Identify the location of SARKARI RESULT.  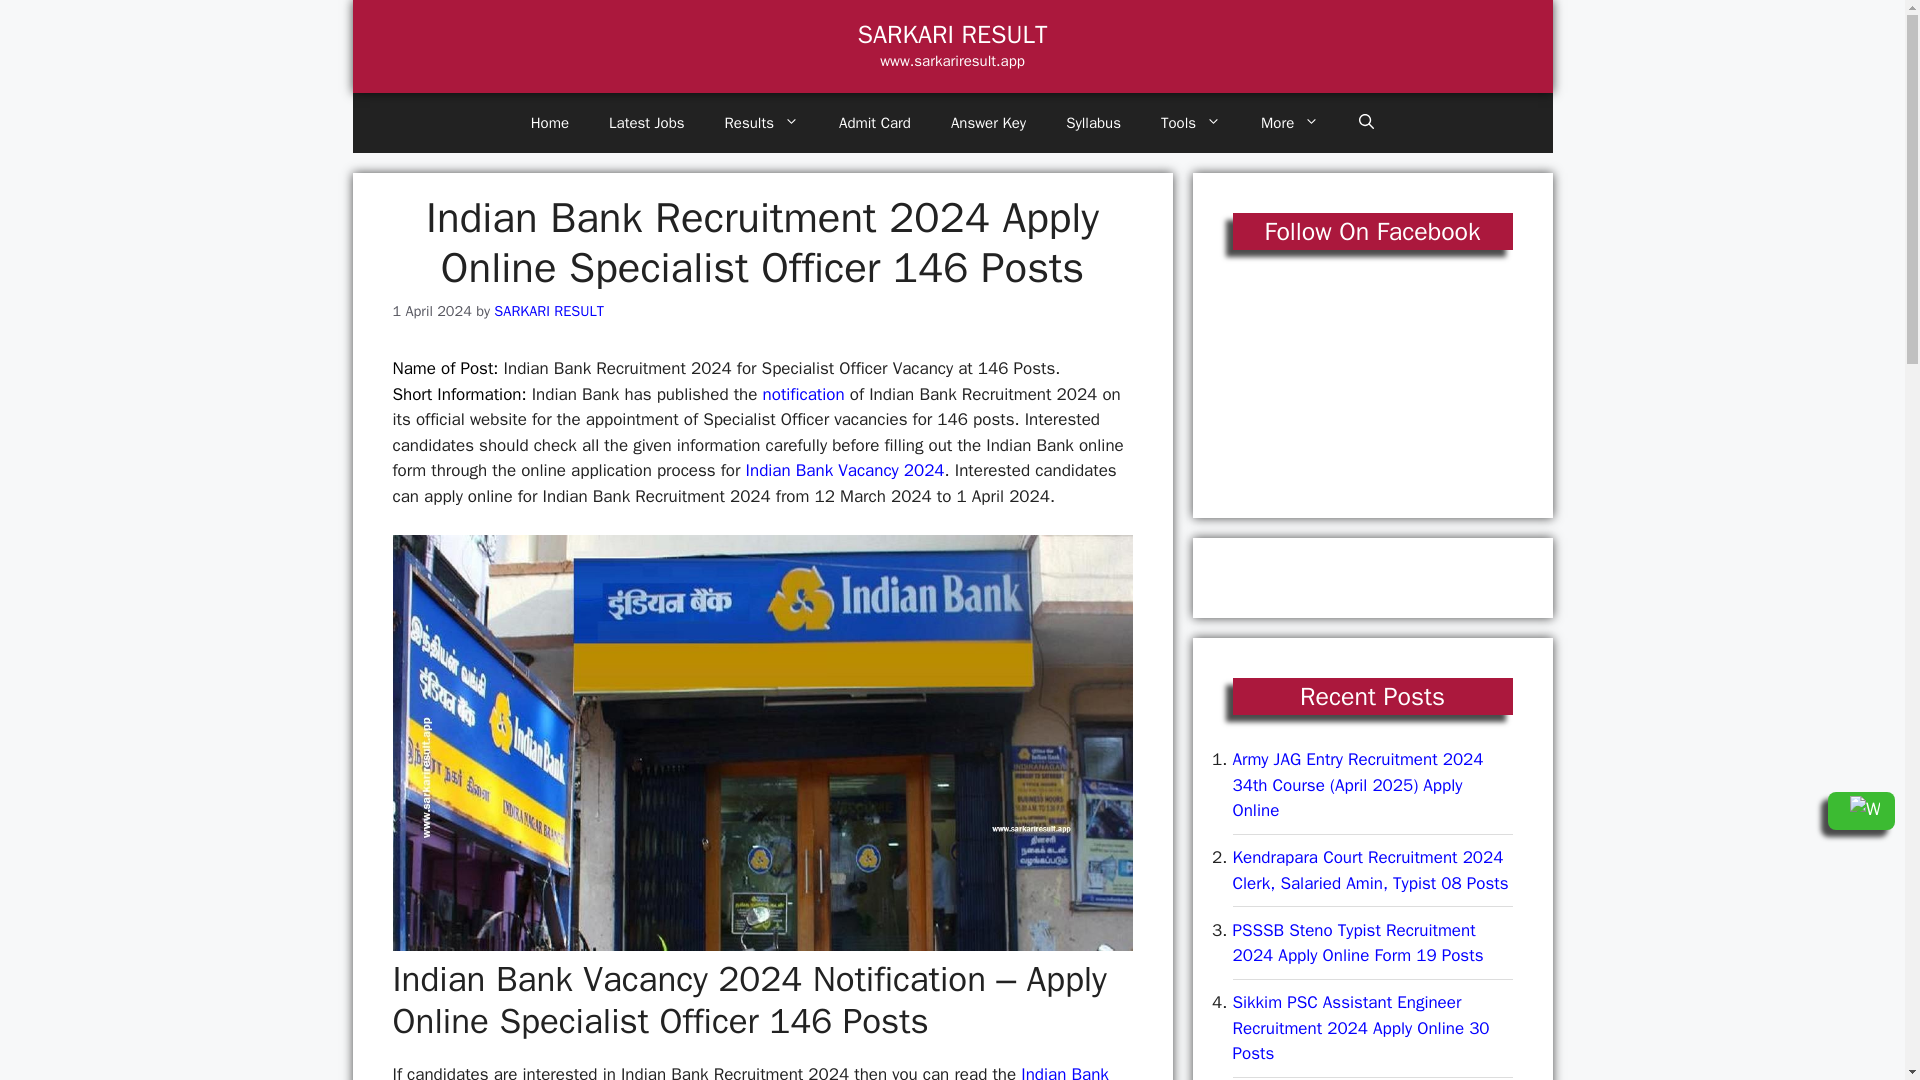
(953, 34).